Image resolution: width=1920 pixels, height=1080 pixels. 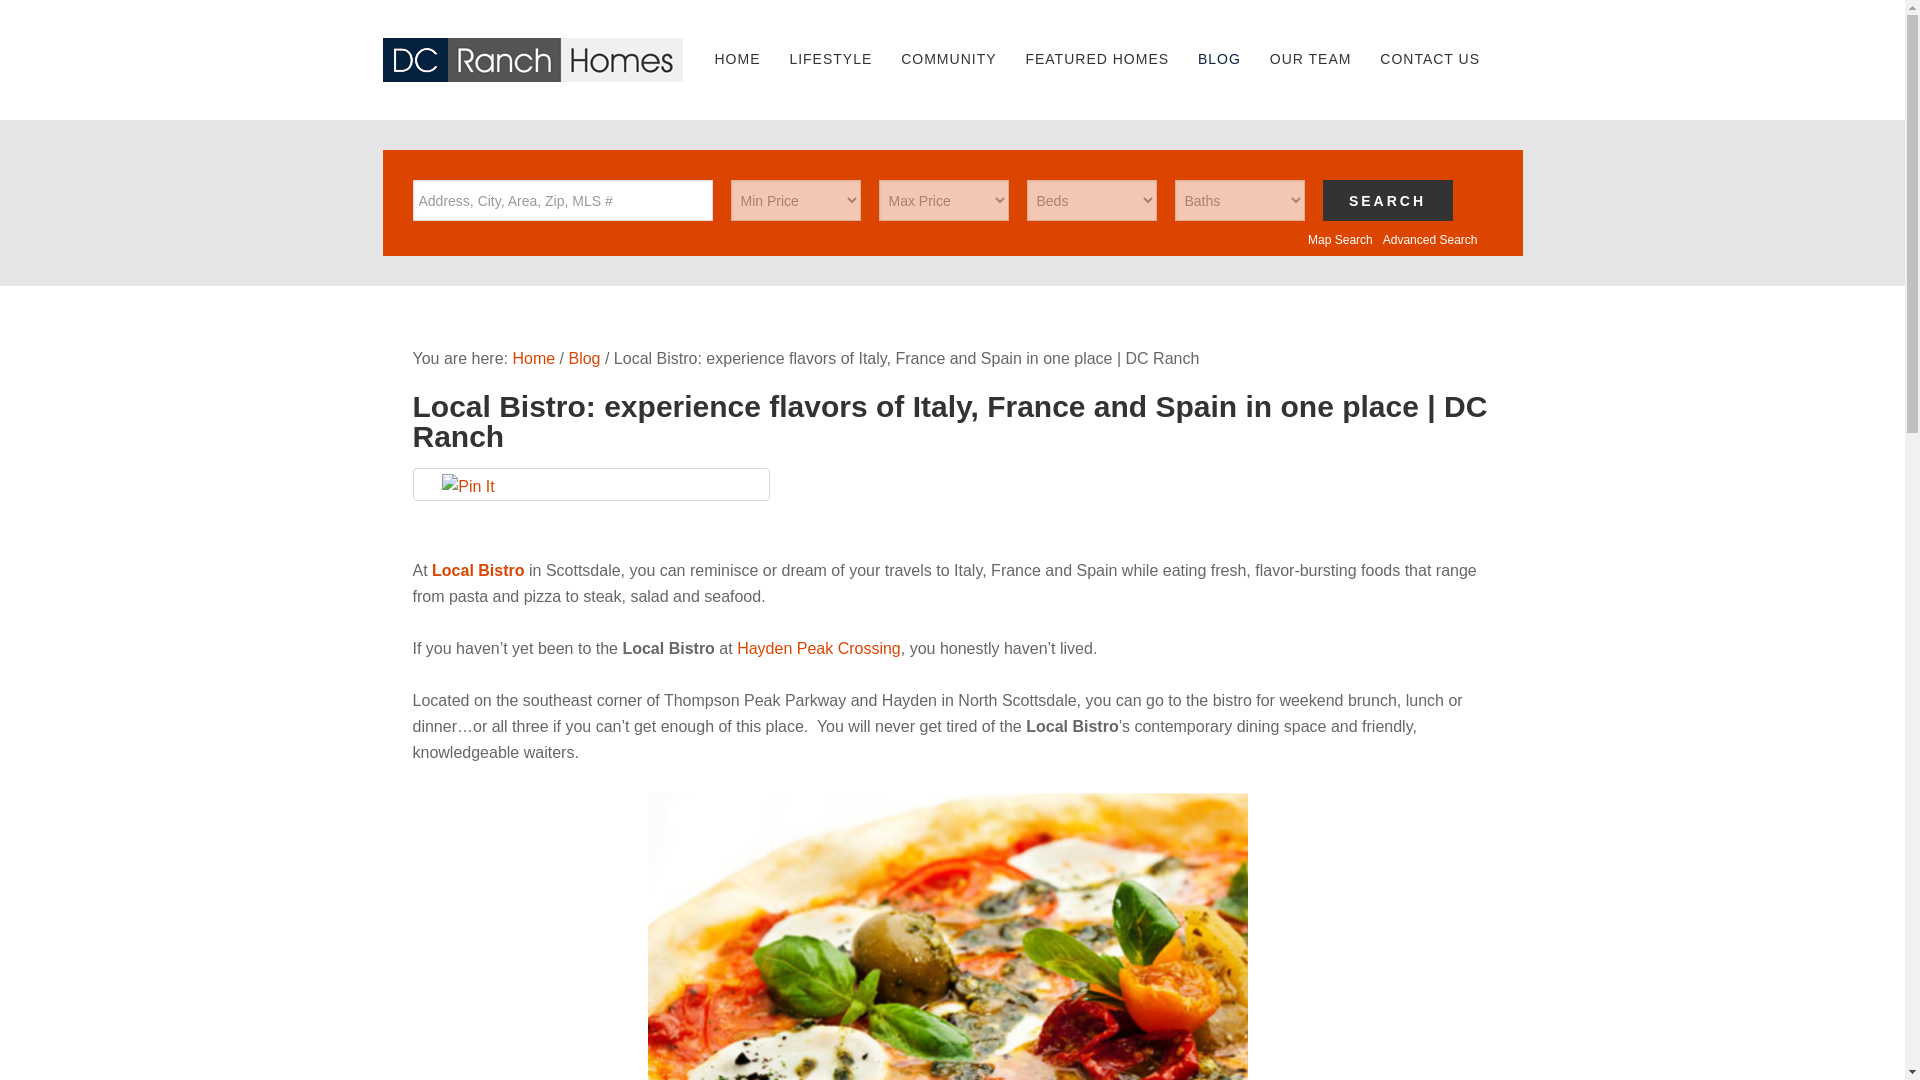 I want to click on CONTACT US, so click(x=1429, y=58).